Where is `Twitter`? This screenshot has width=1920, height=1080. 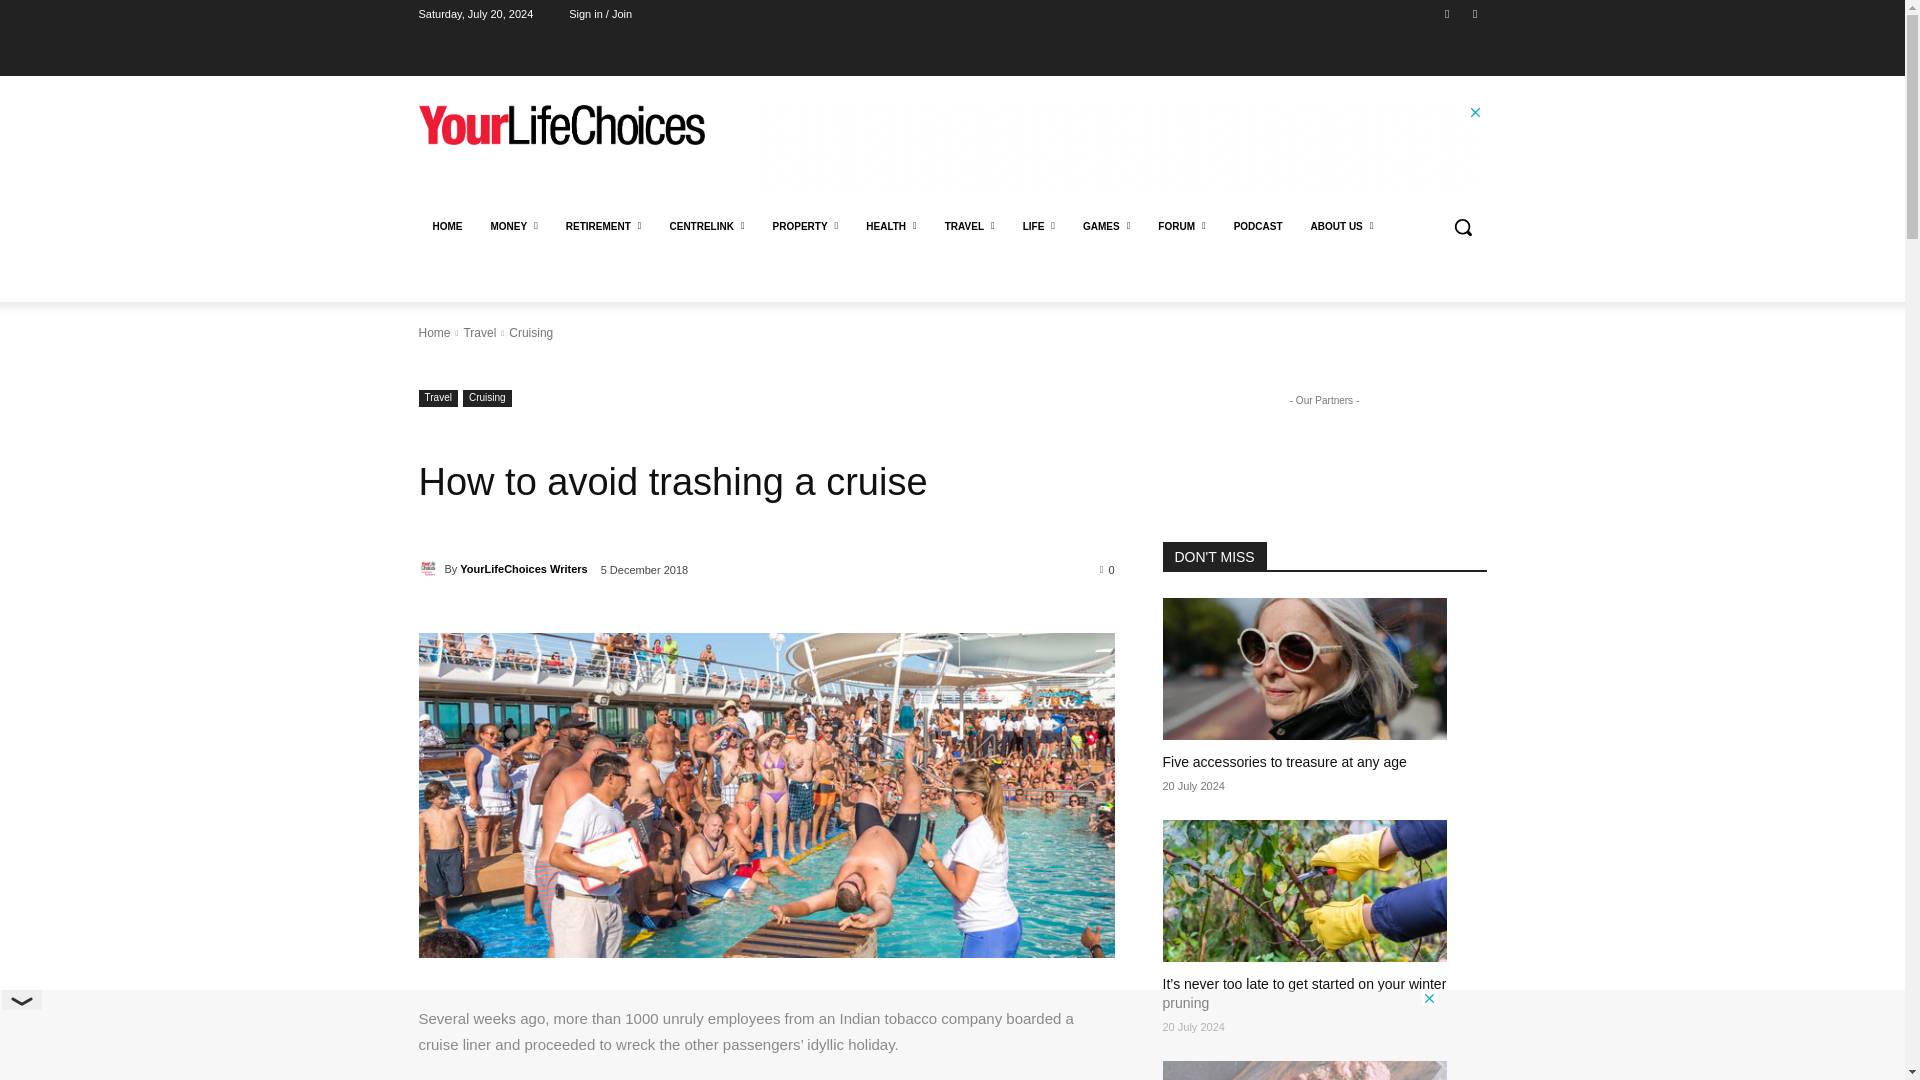
Twitter is located at coordinates (1474, 13).